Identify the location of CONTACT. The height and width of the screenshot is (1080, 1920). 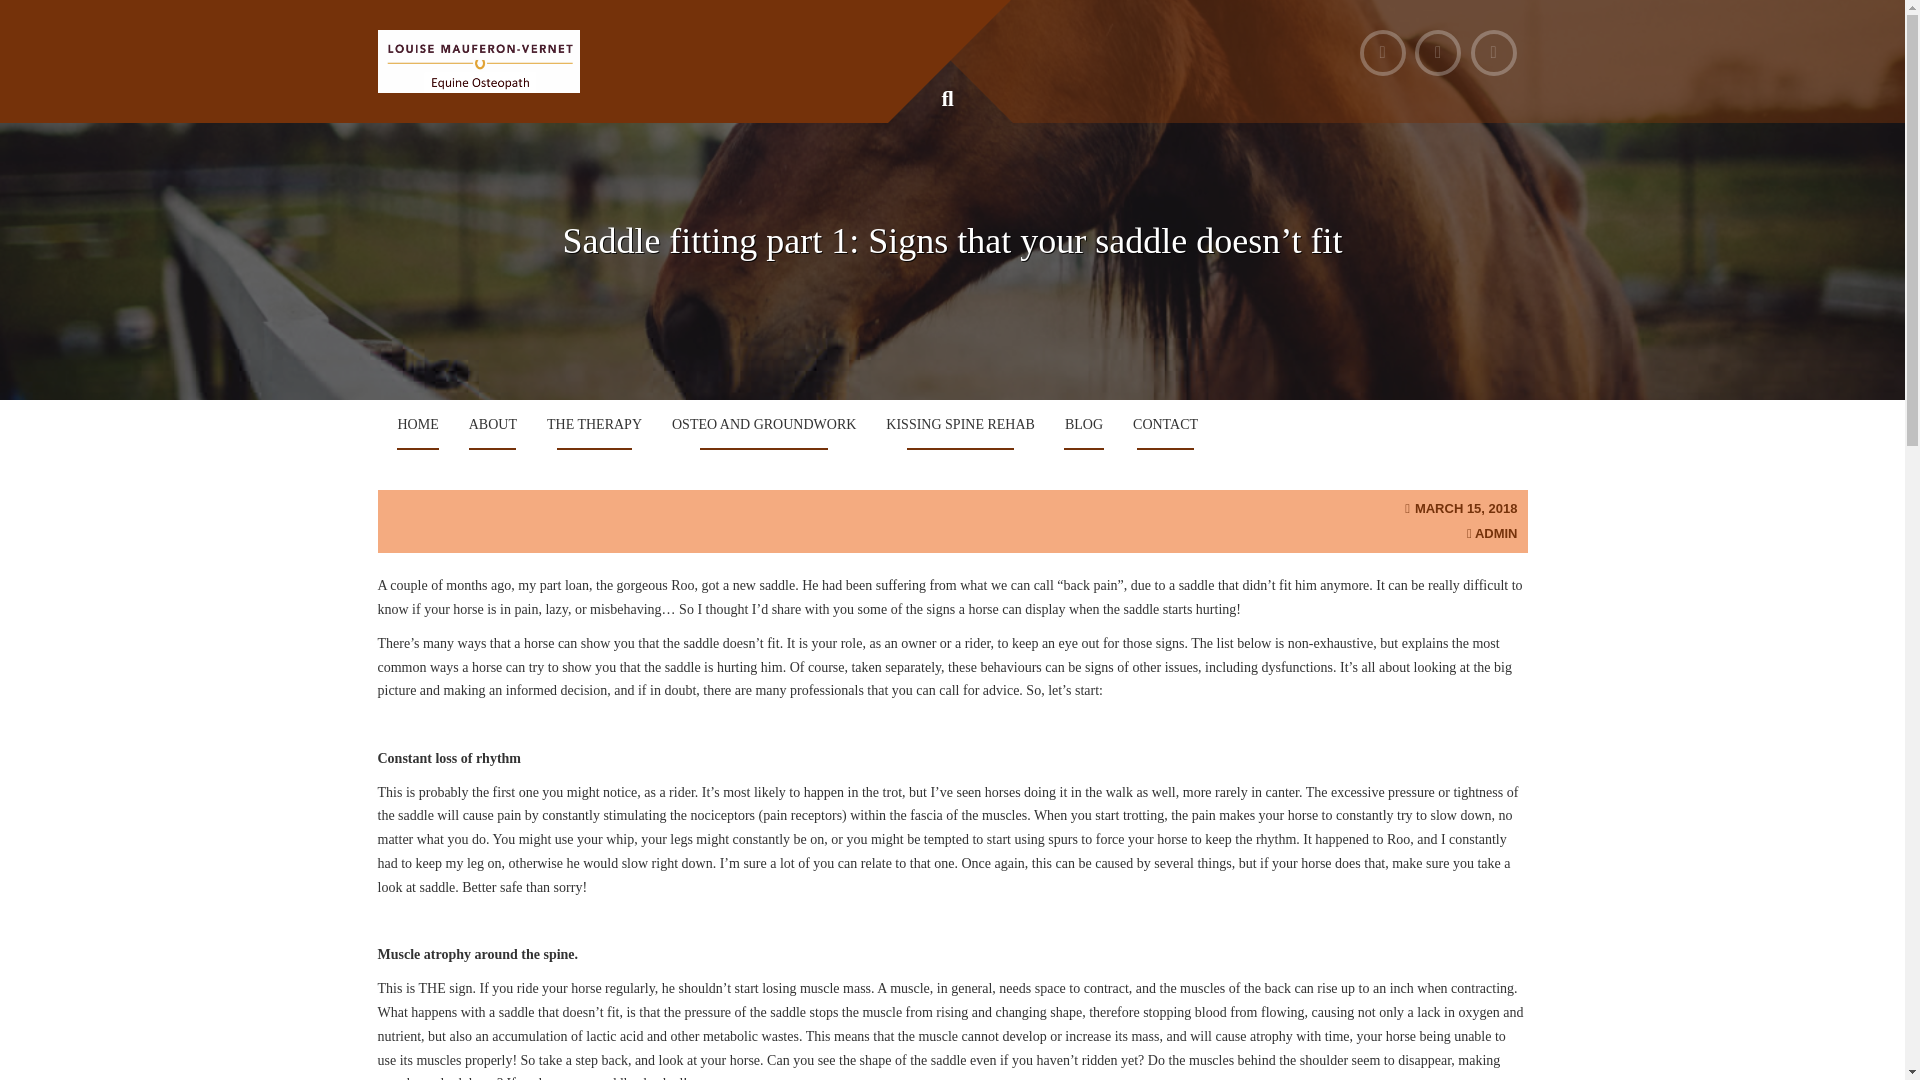
(1165, 424).